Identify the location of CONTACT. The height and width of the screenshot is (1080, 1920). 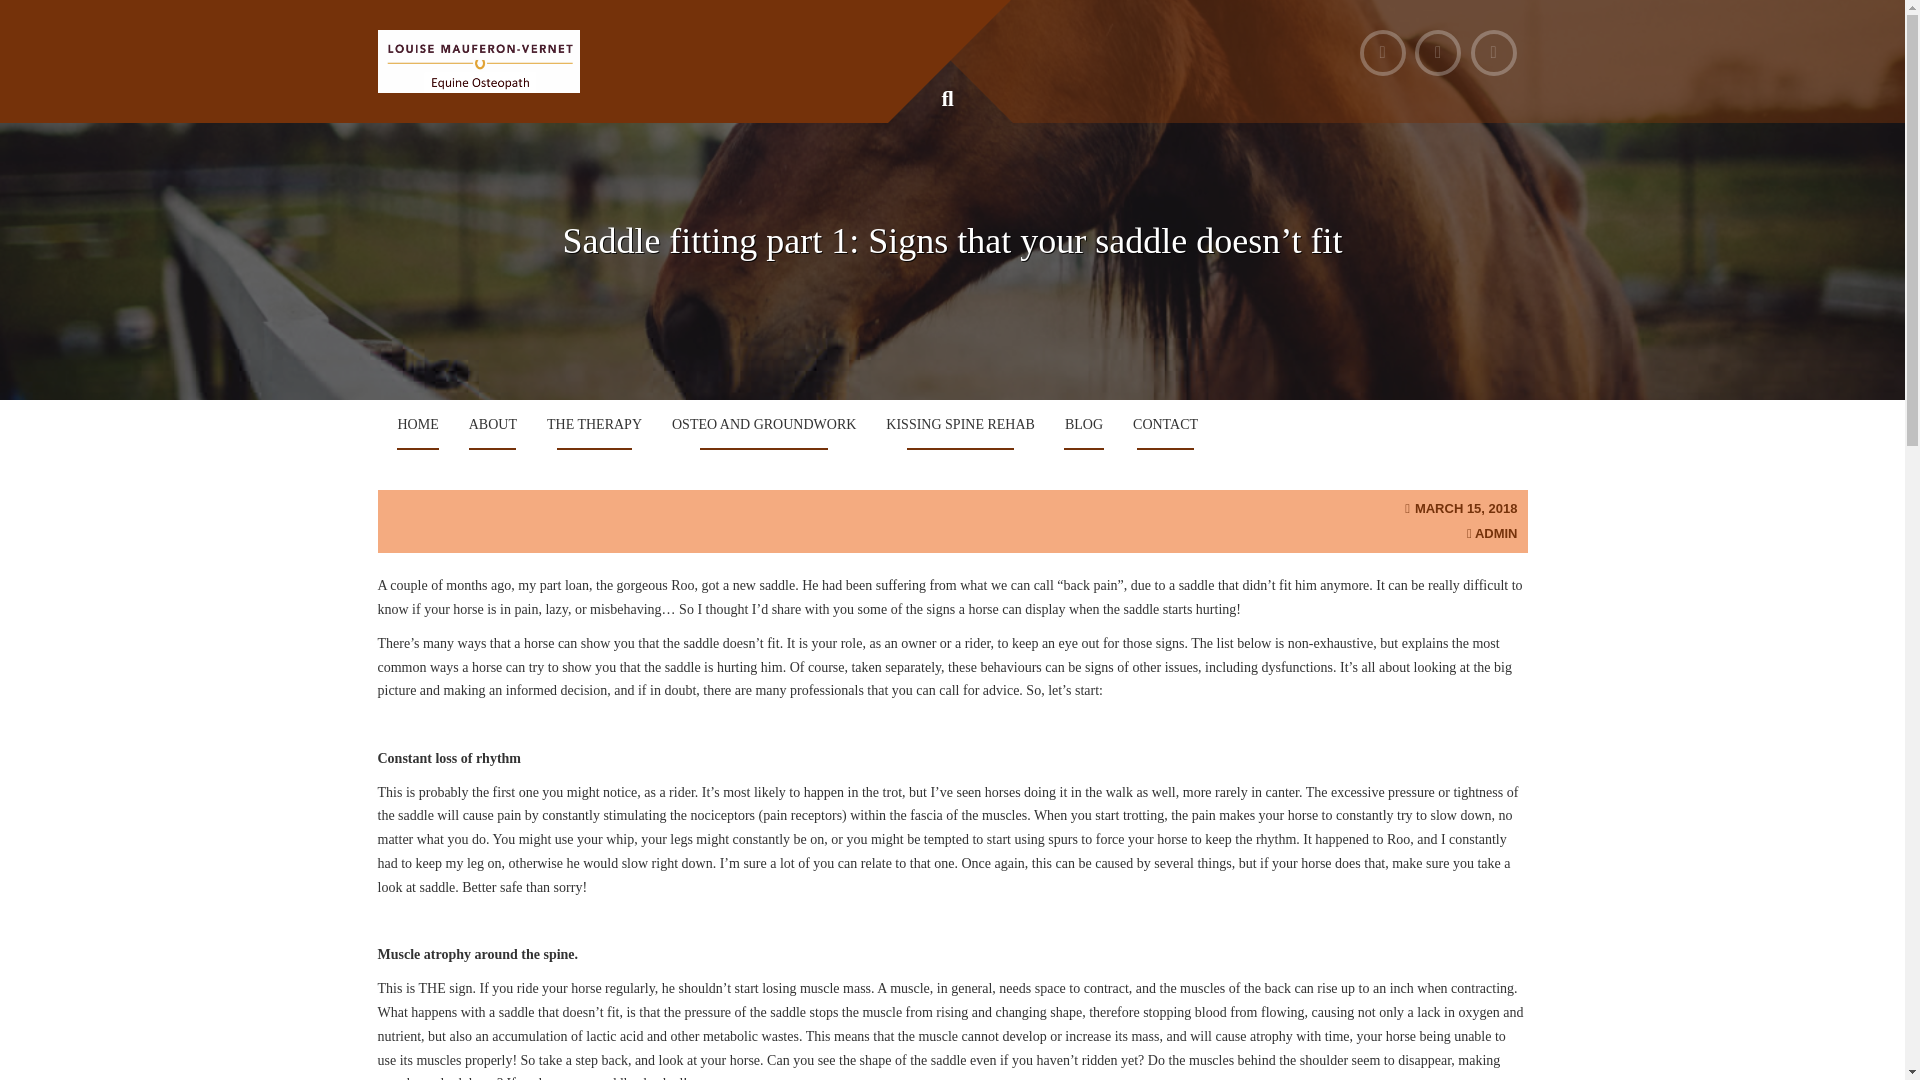
(1165, 424).